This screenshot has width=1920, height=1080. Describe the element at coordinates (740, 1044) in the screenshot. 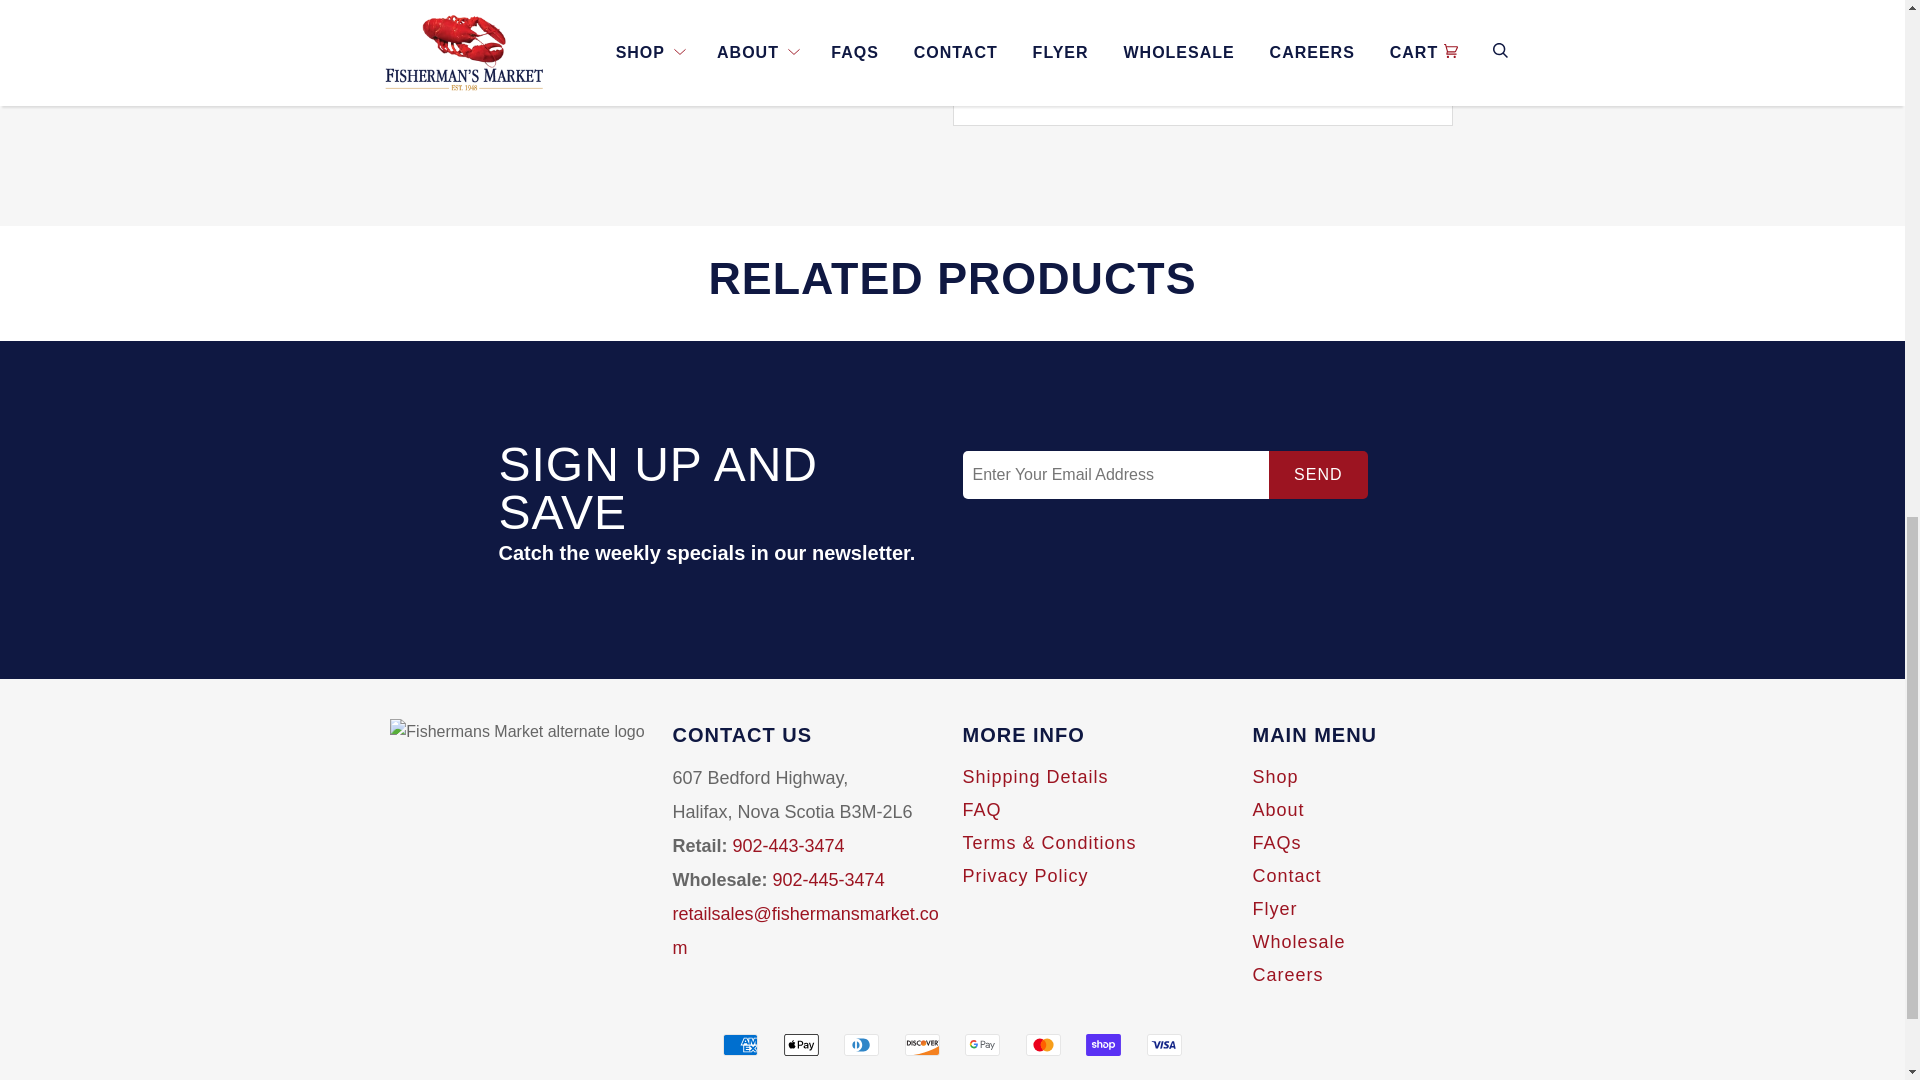

I see `AMERICAN EXPRESS` at that location.